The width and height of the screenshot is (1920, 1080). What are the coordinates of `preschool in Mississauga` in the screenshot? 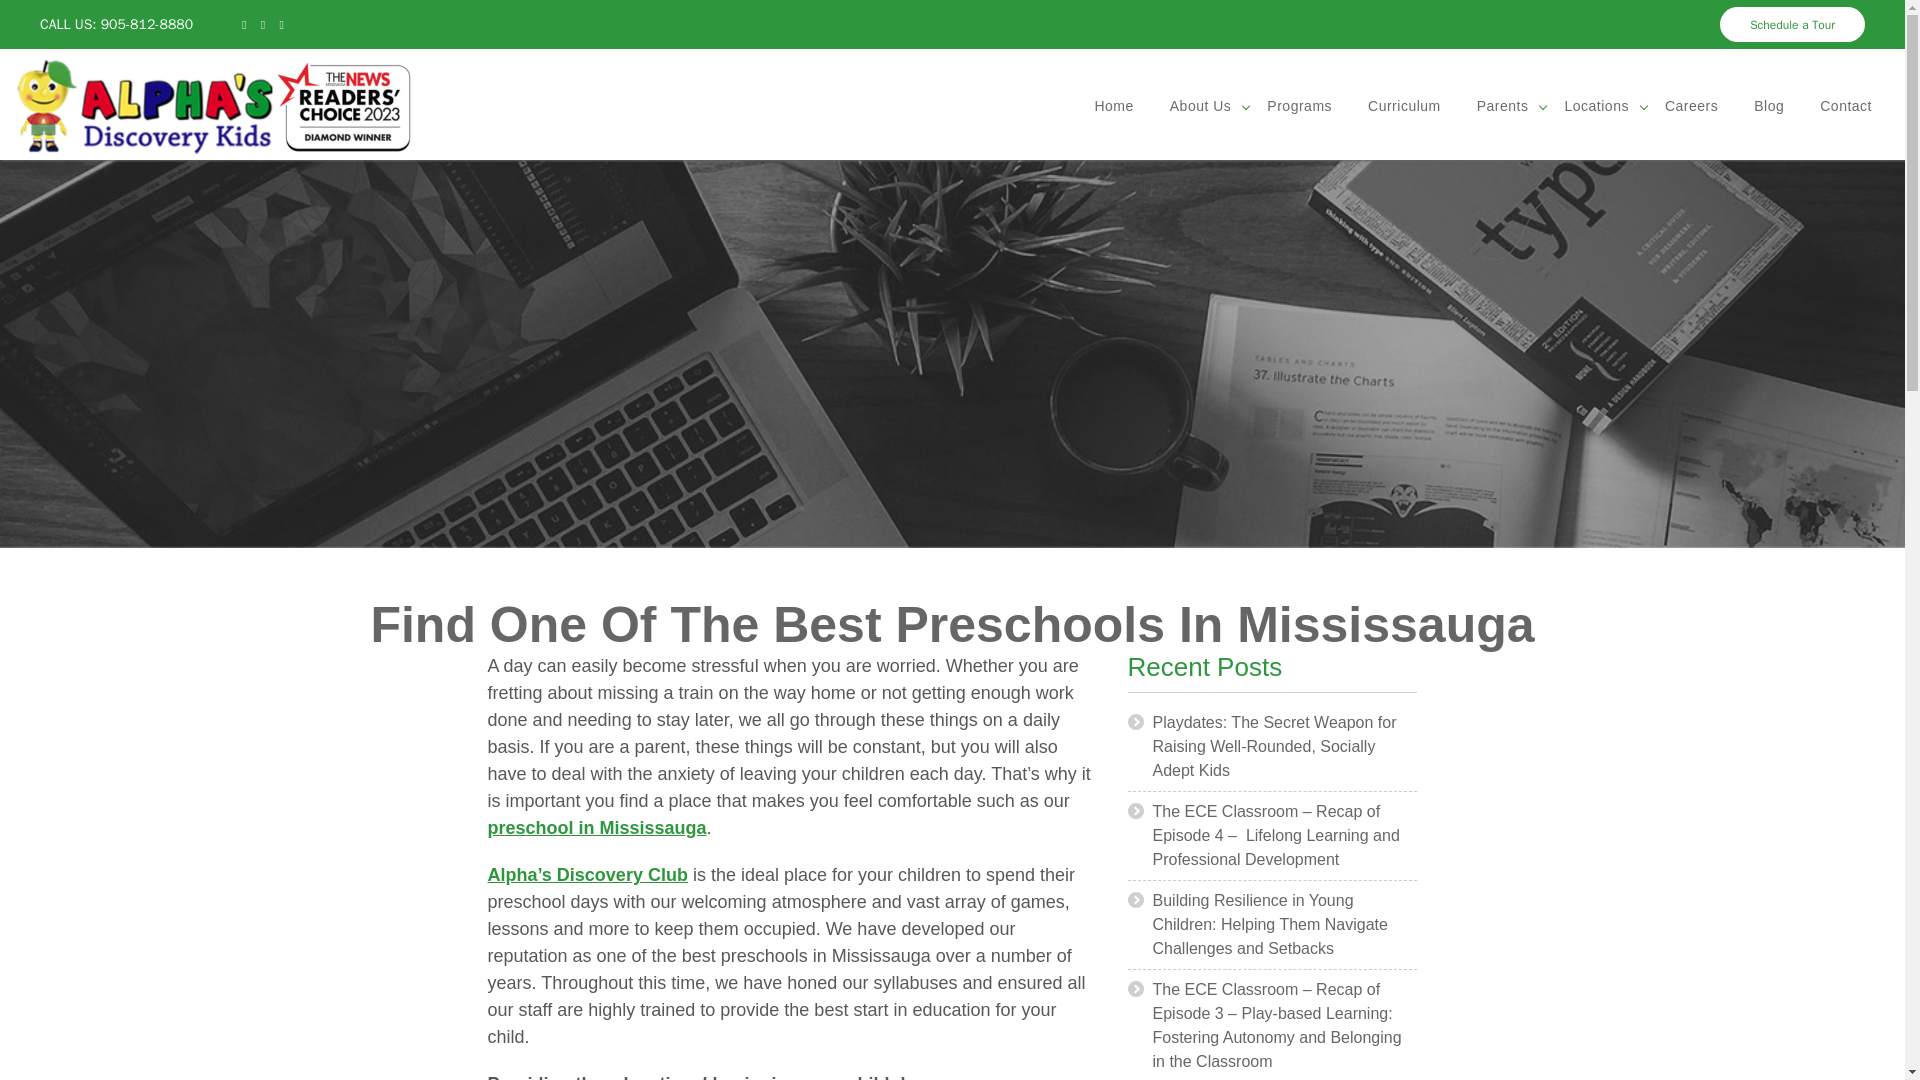 It's located at (596, 828).